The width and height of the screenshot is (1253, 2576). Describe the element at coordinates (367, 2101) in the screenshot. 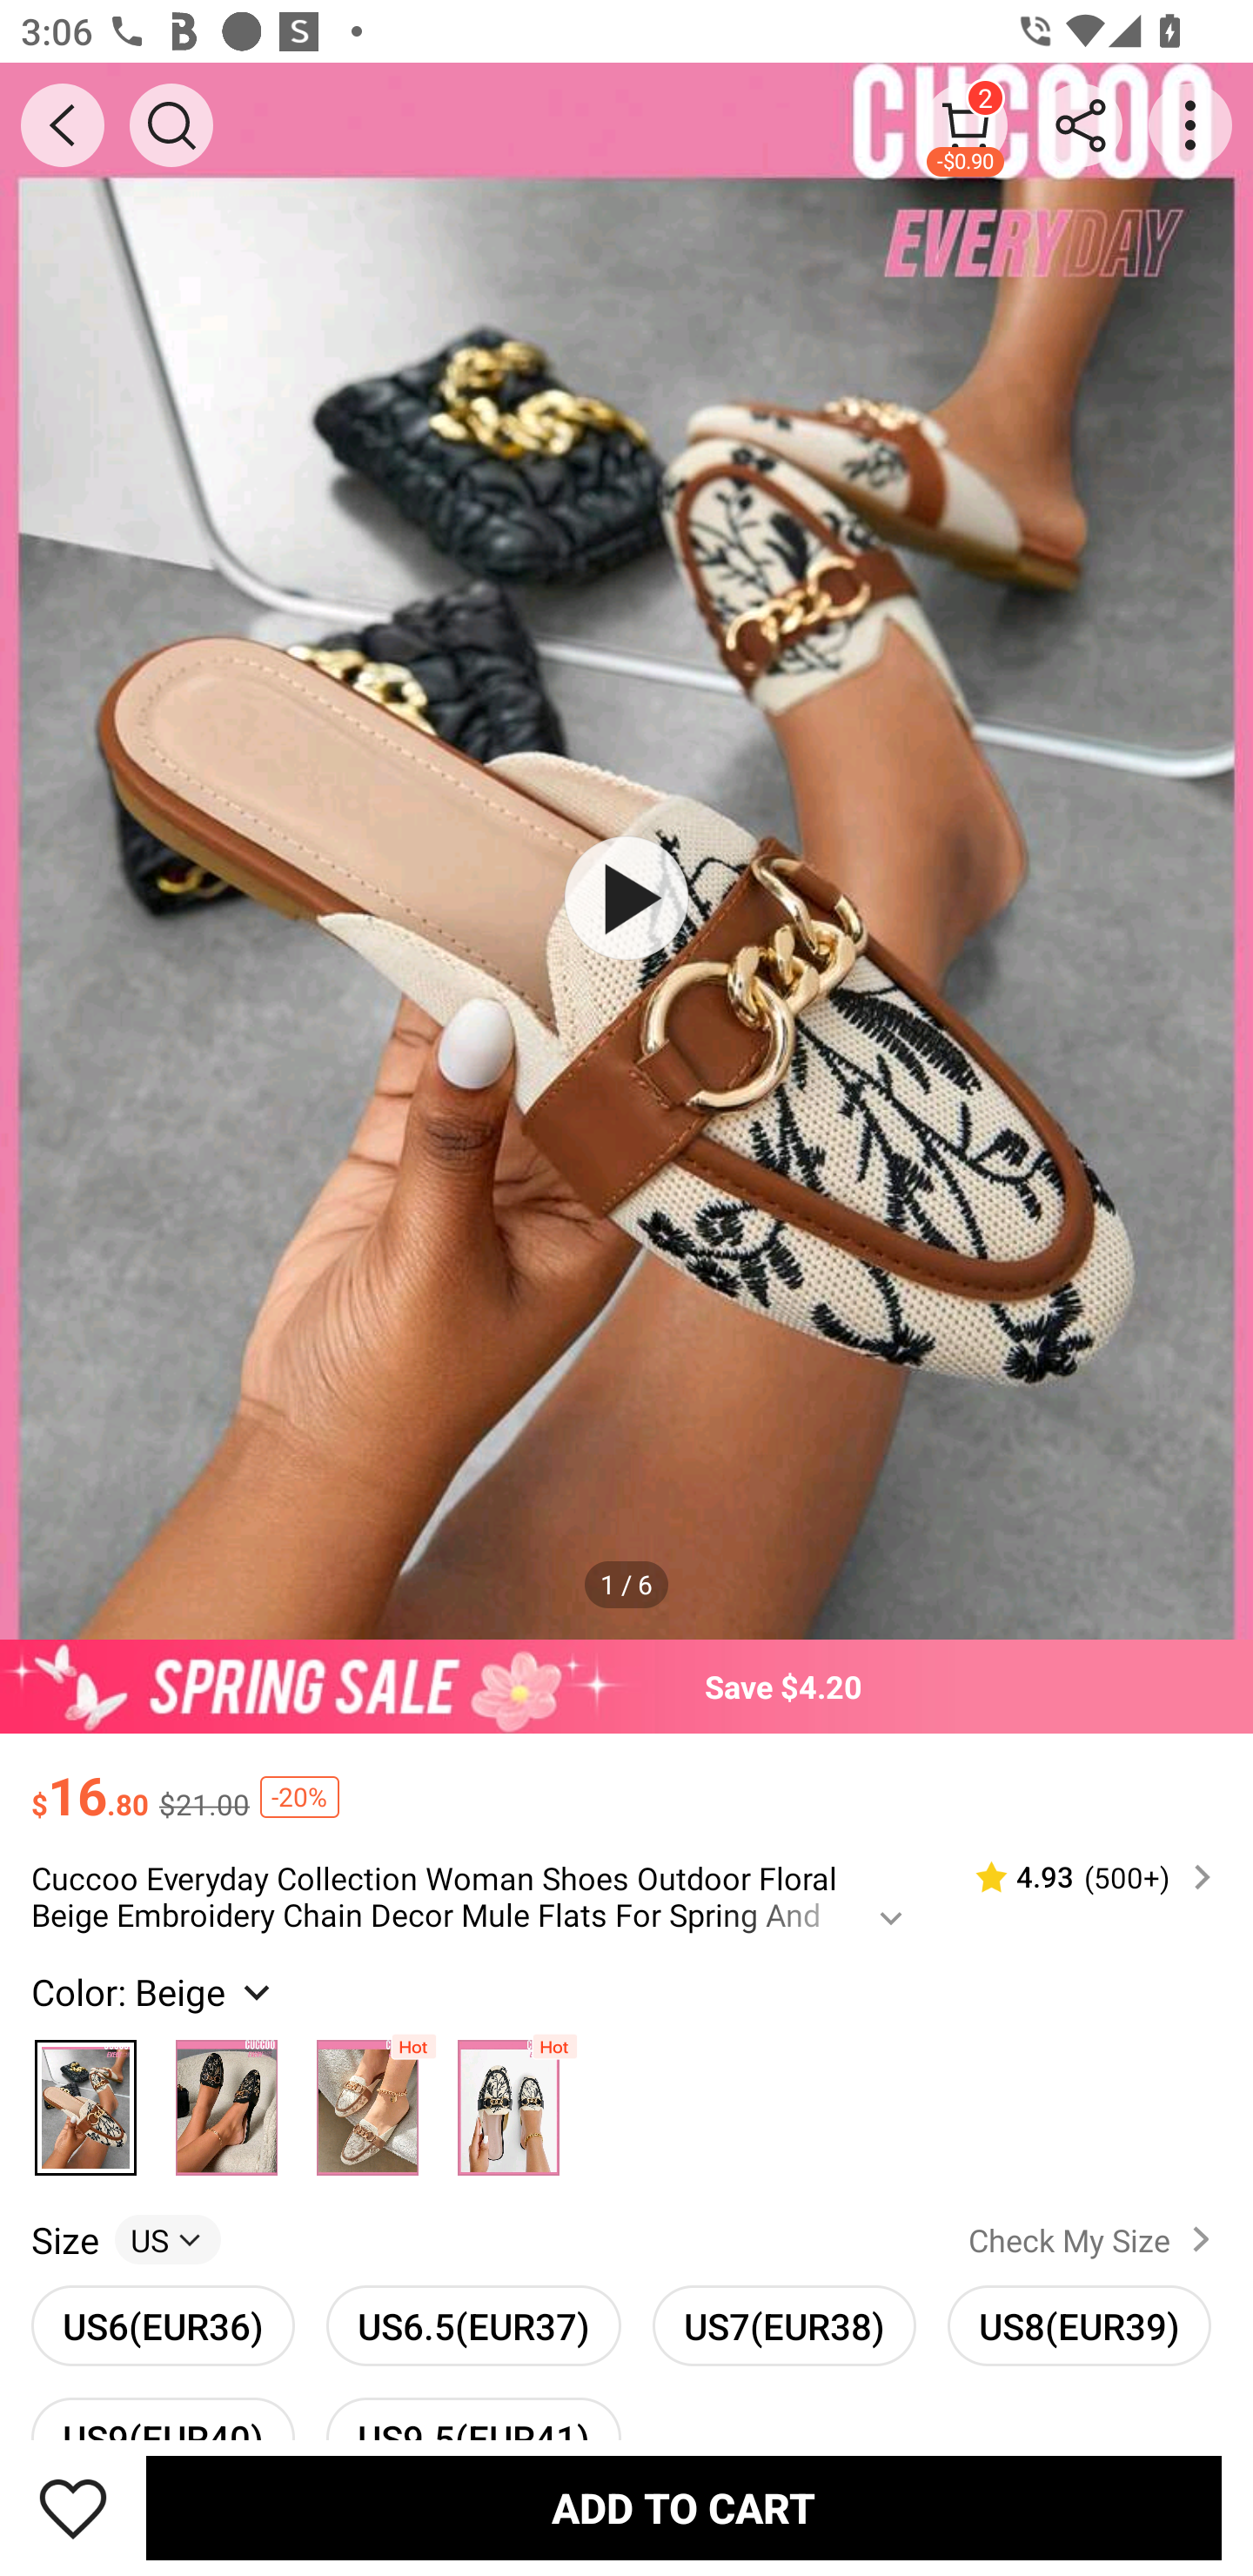

I see `Brown` at that location.